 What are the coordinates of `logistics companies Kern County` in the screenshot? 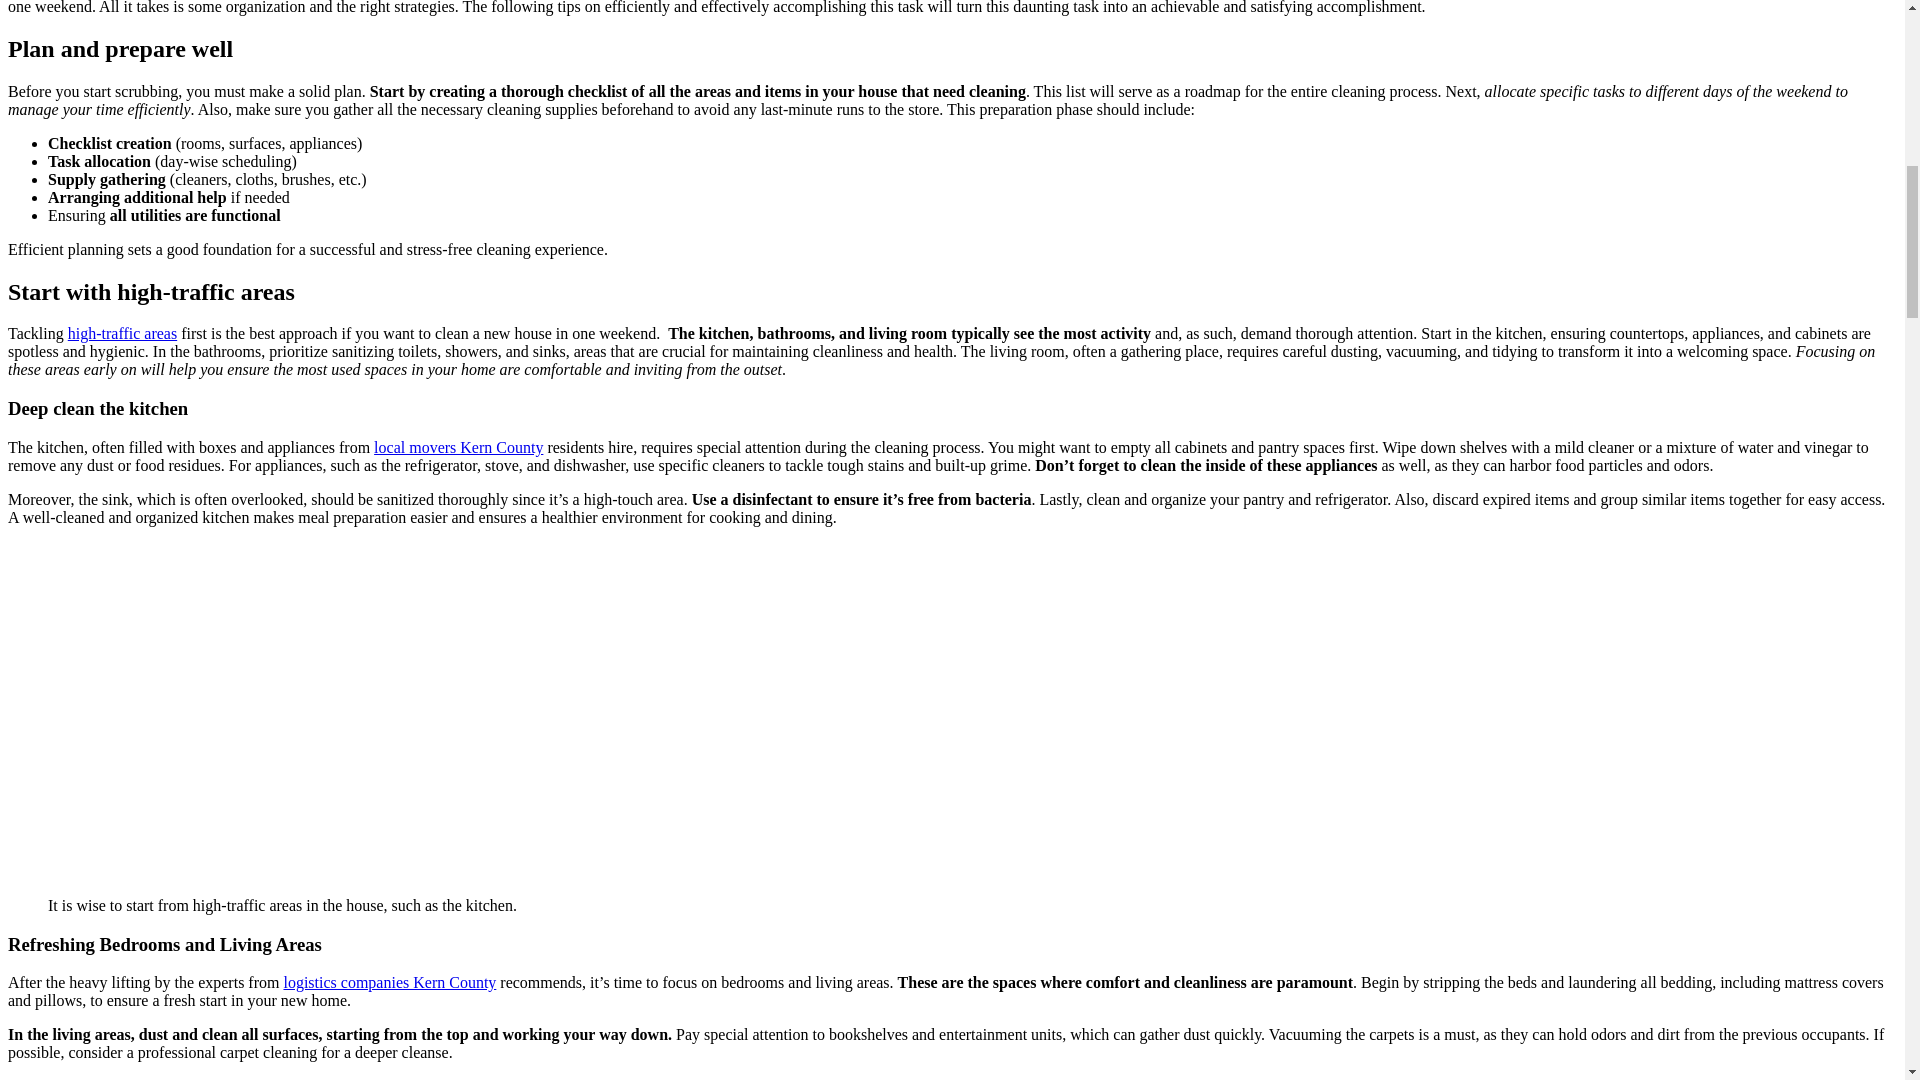 It's located at (388, 982).